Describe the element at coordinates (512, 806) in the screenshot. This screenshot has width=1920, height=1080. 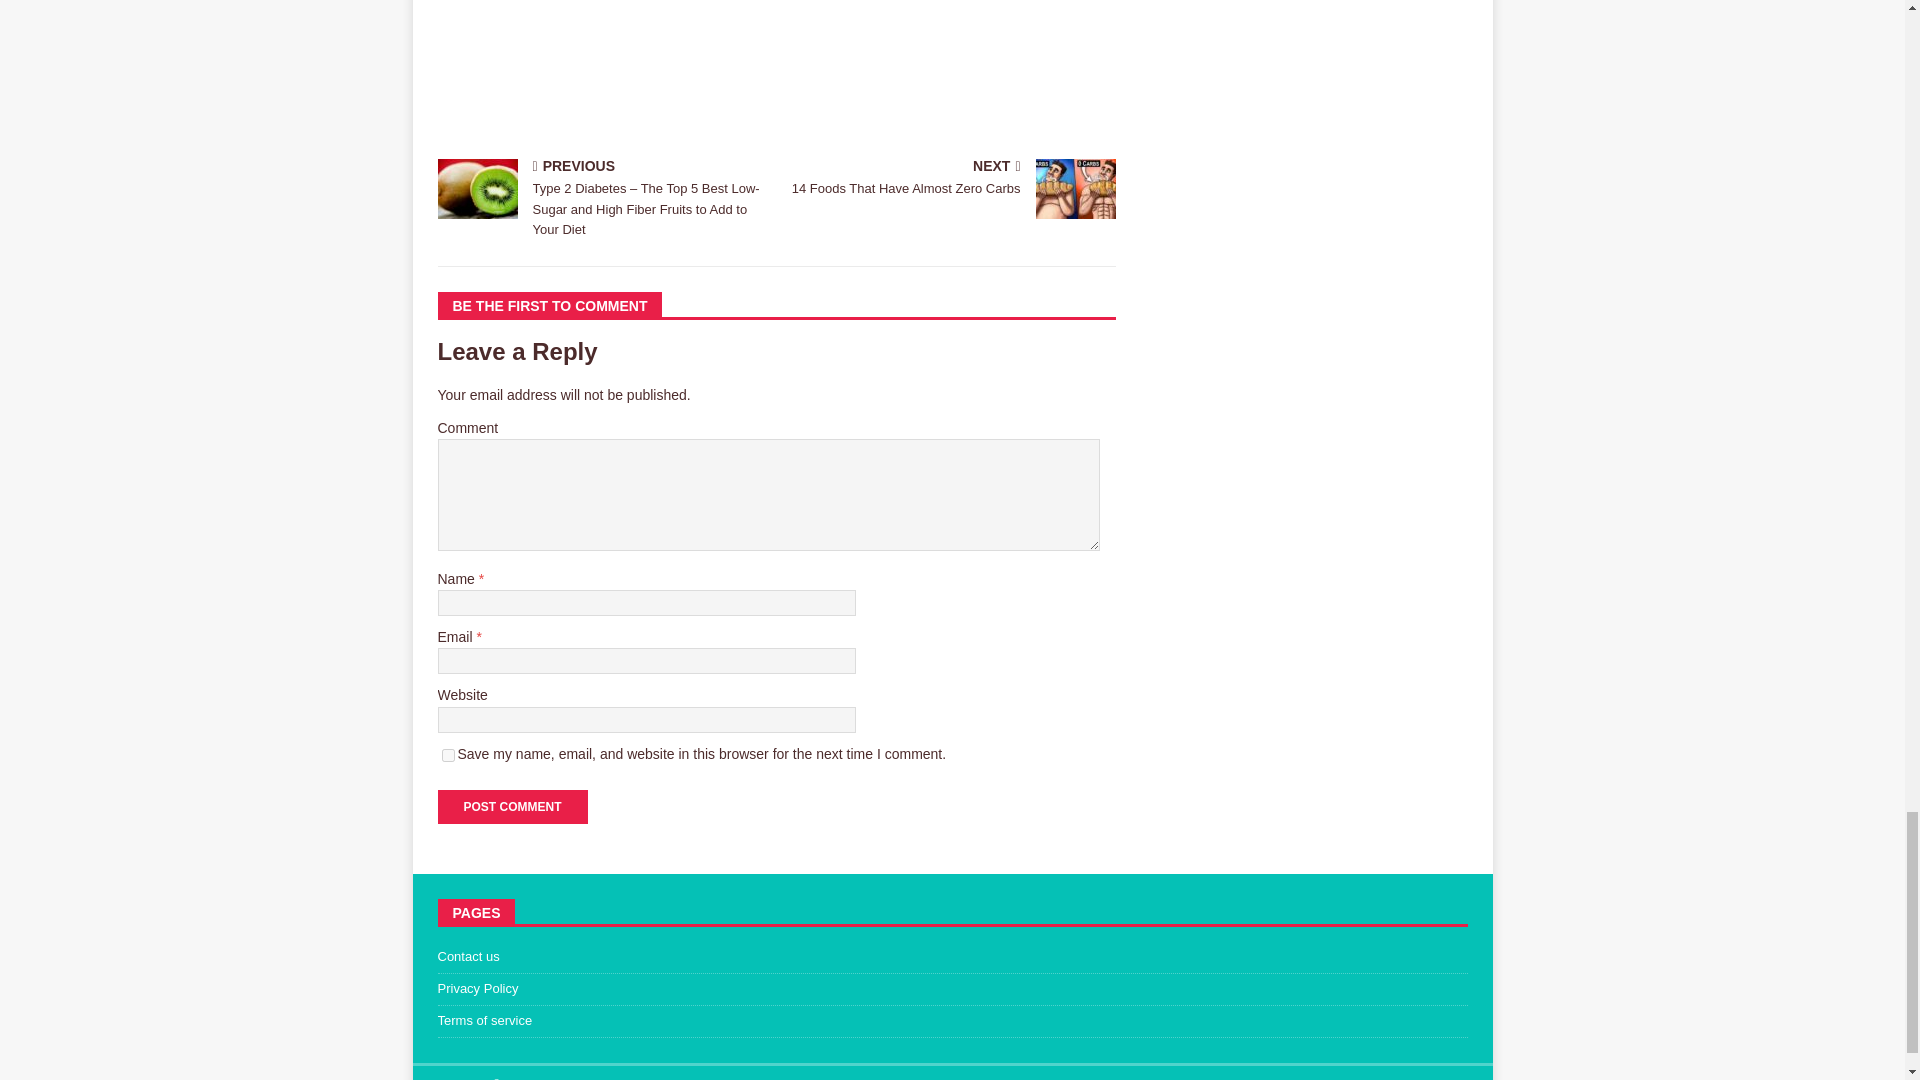
I see `Post Comment` at that location.